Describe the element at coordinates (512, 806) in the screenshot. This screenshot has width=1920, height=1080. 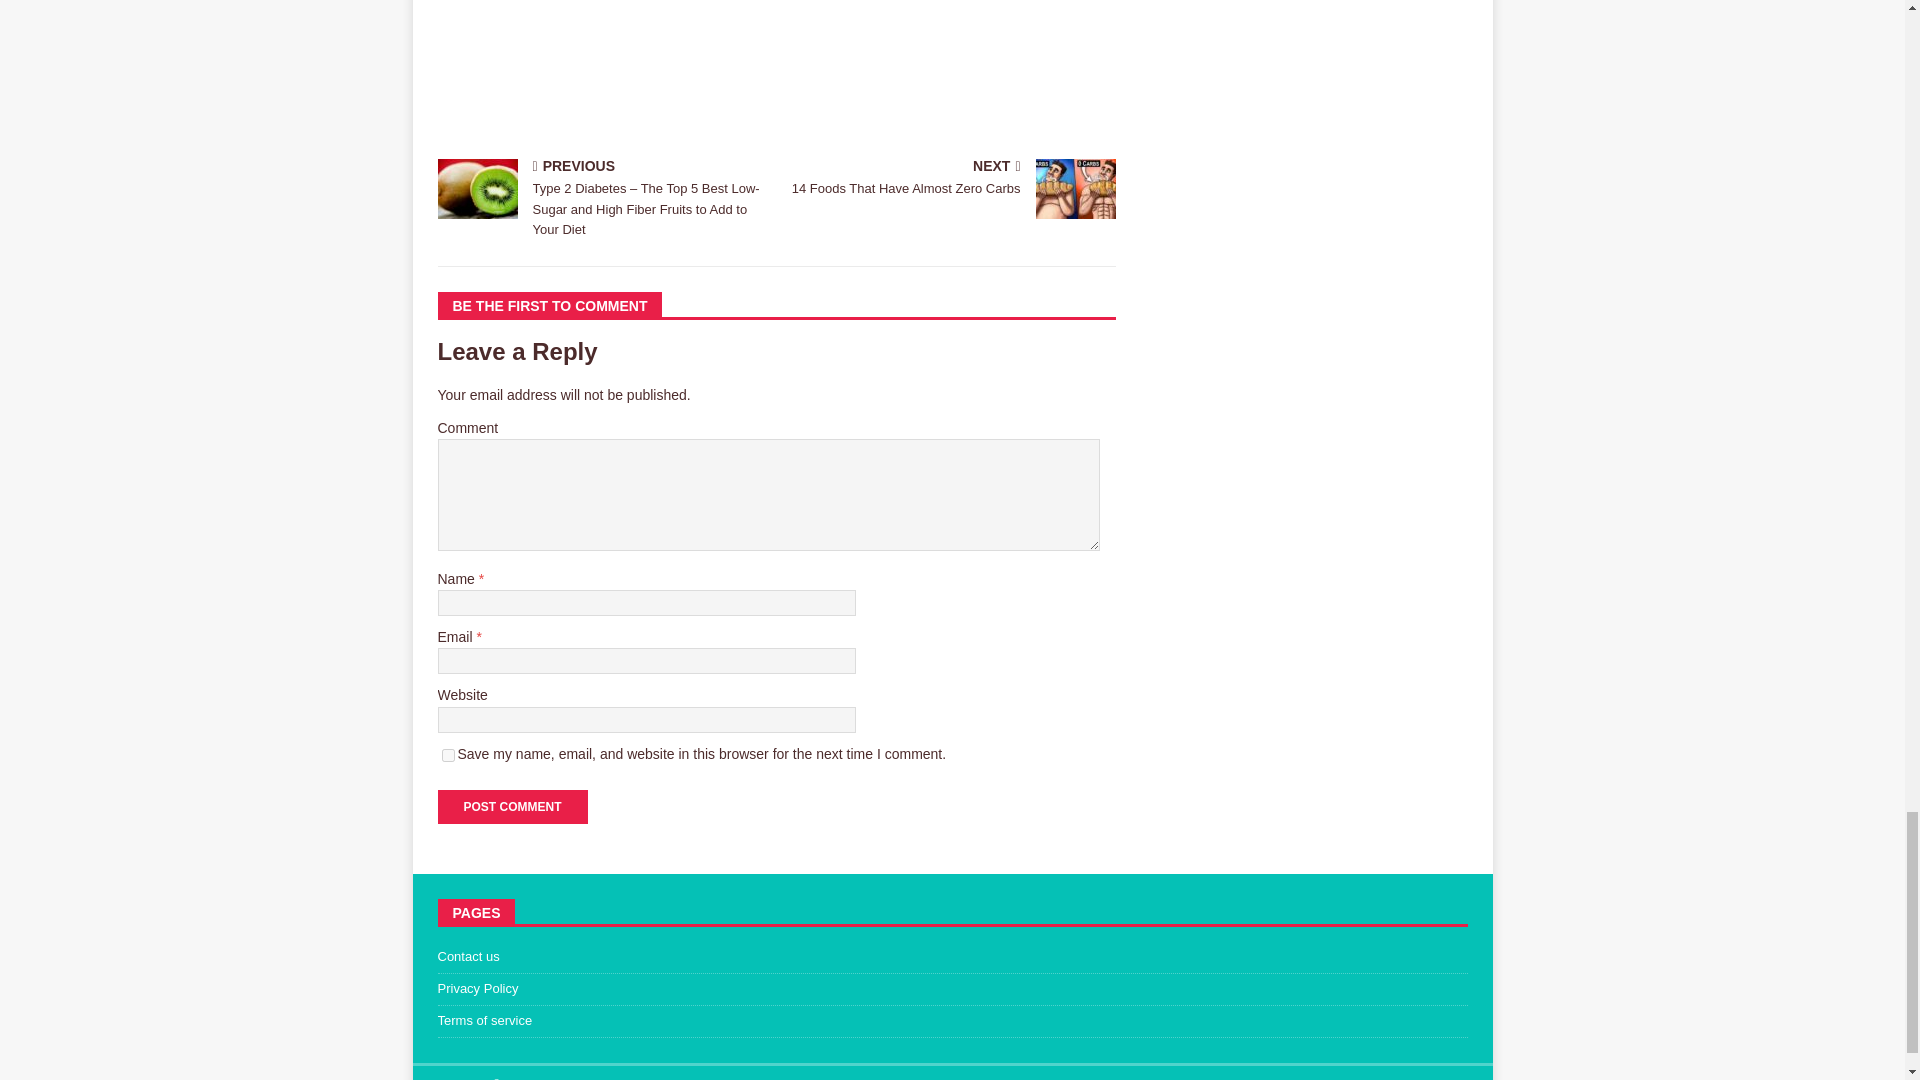
I see `Post Comment` at that location.